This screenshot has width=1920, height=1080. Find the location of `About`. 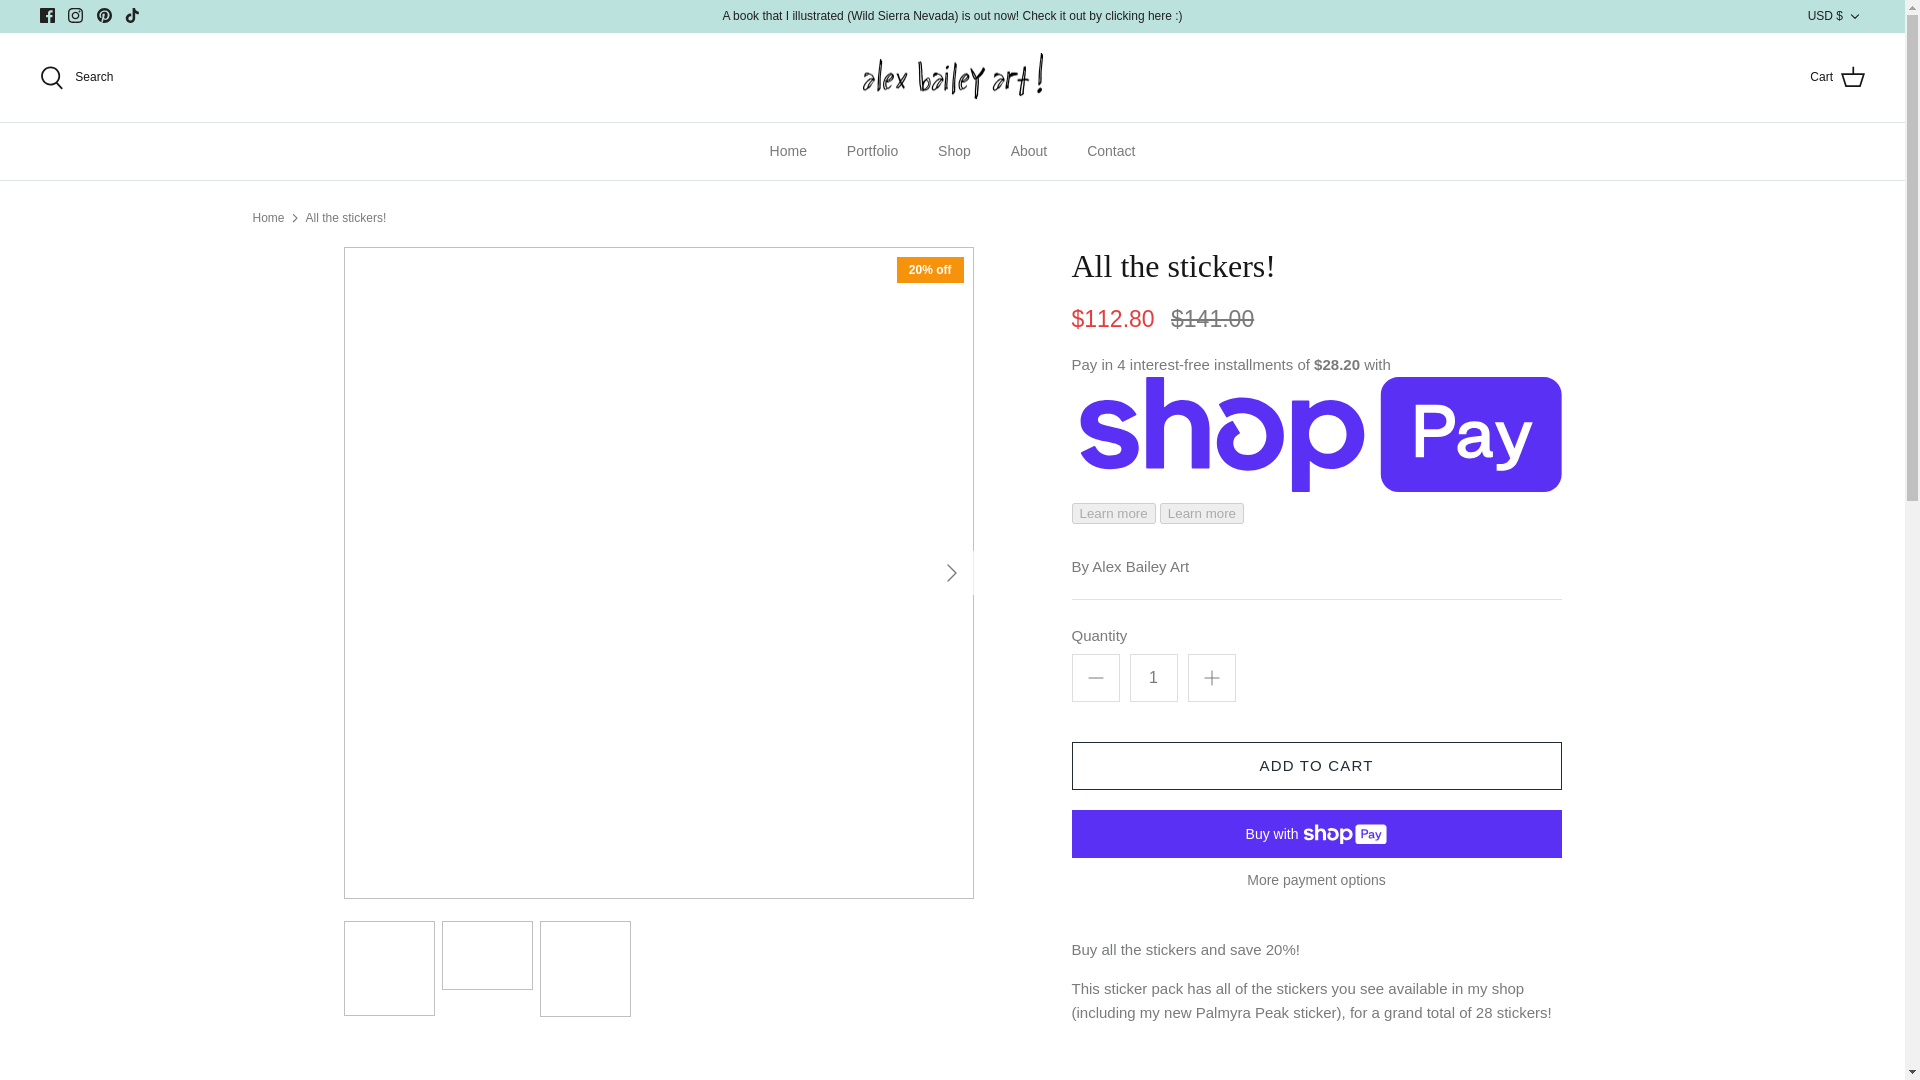

About is located at coordinates (1028, 152).